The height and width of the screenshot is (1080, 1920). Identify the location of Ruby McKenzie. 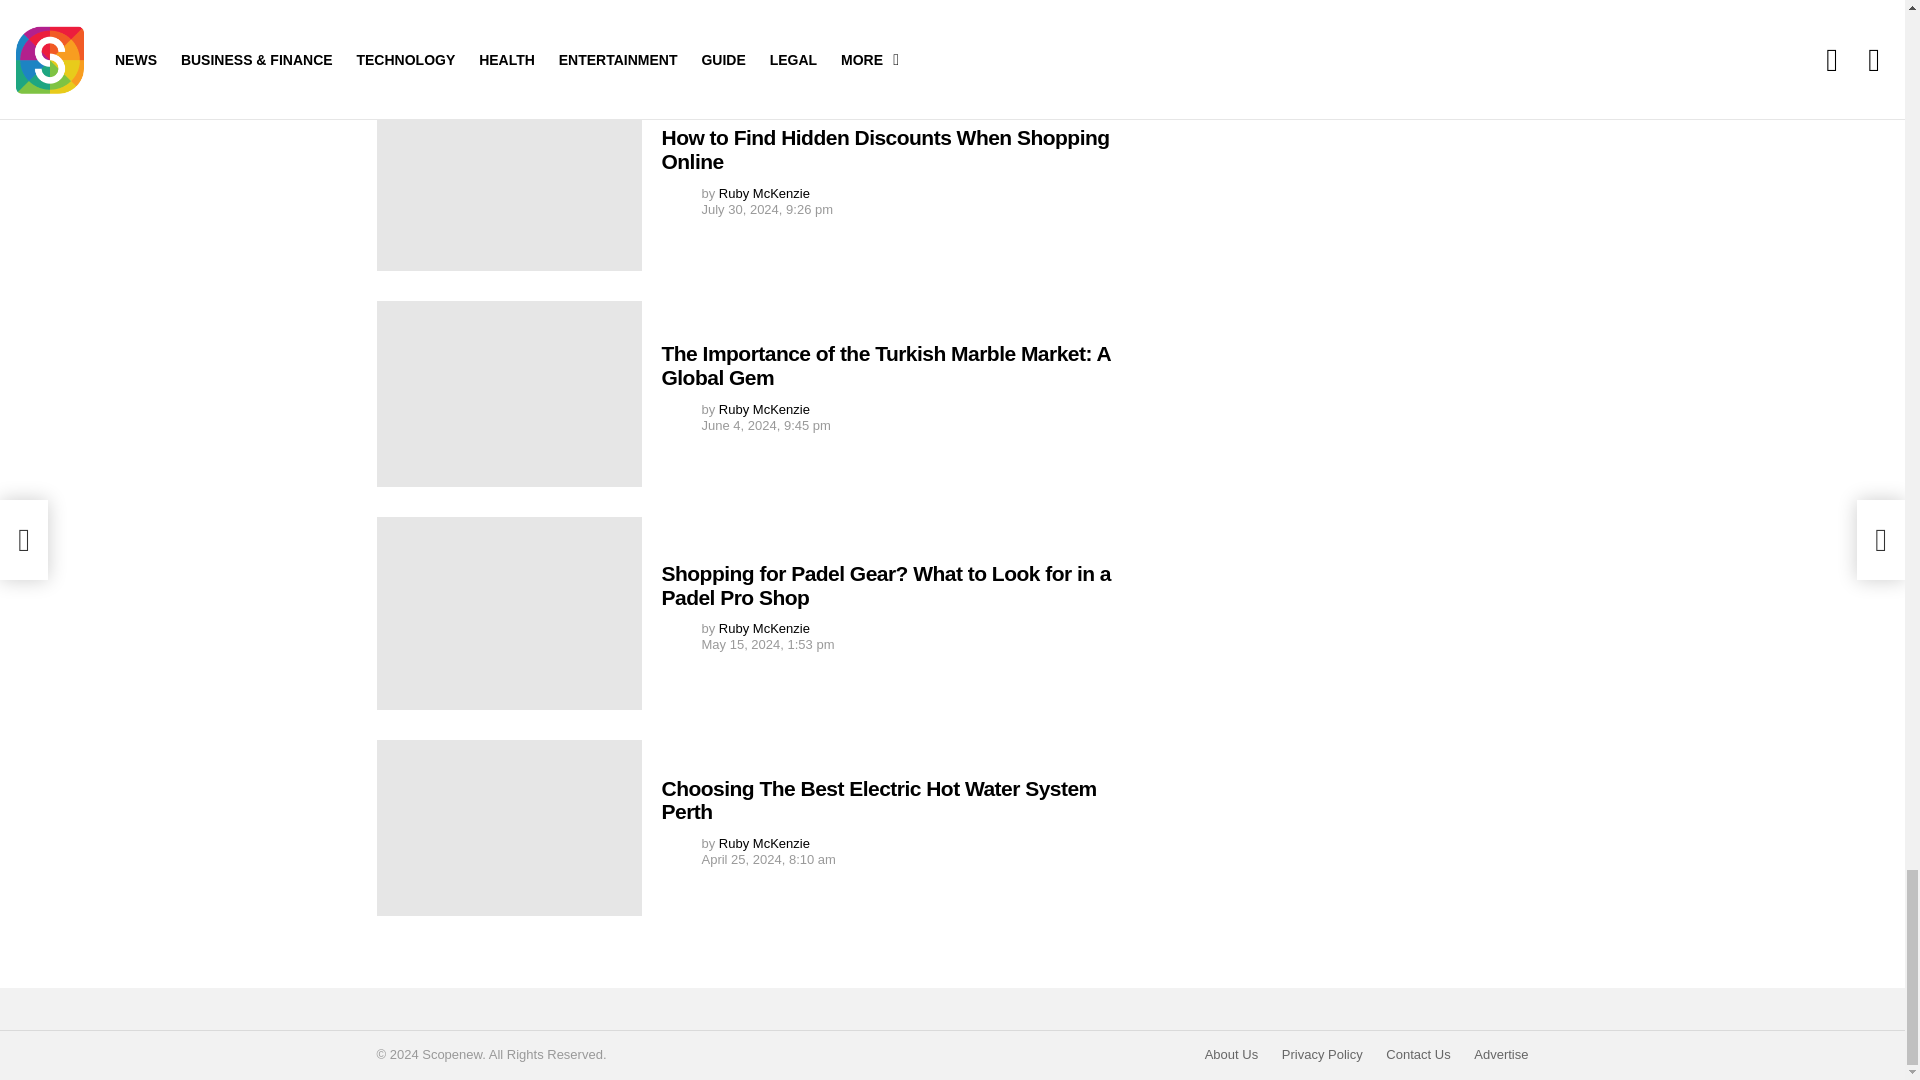
(764, 192).